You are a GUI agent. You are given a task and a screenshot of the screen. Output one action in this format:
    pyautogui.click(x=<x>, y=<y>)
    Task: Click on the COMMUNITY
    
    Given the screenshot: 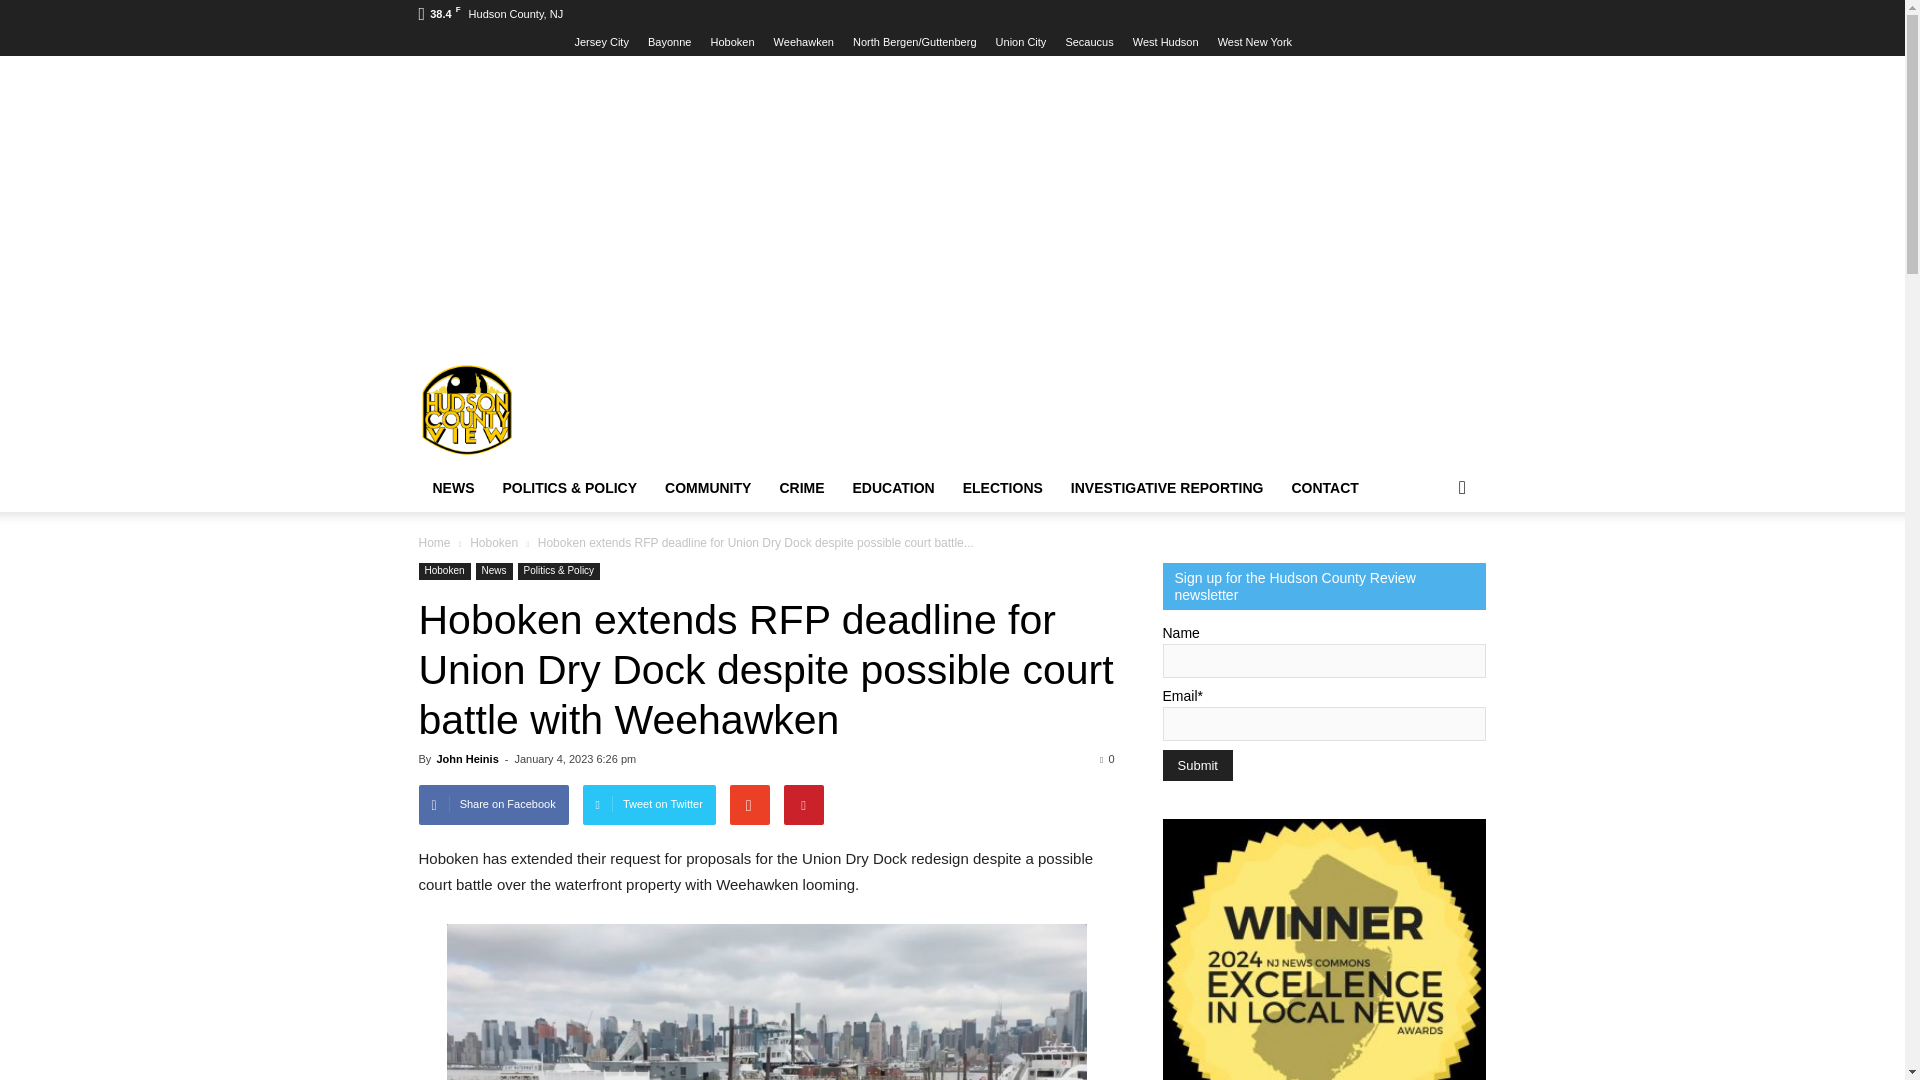 What is the action you would take?
    pyautogui.click(x=707, y=488)
    